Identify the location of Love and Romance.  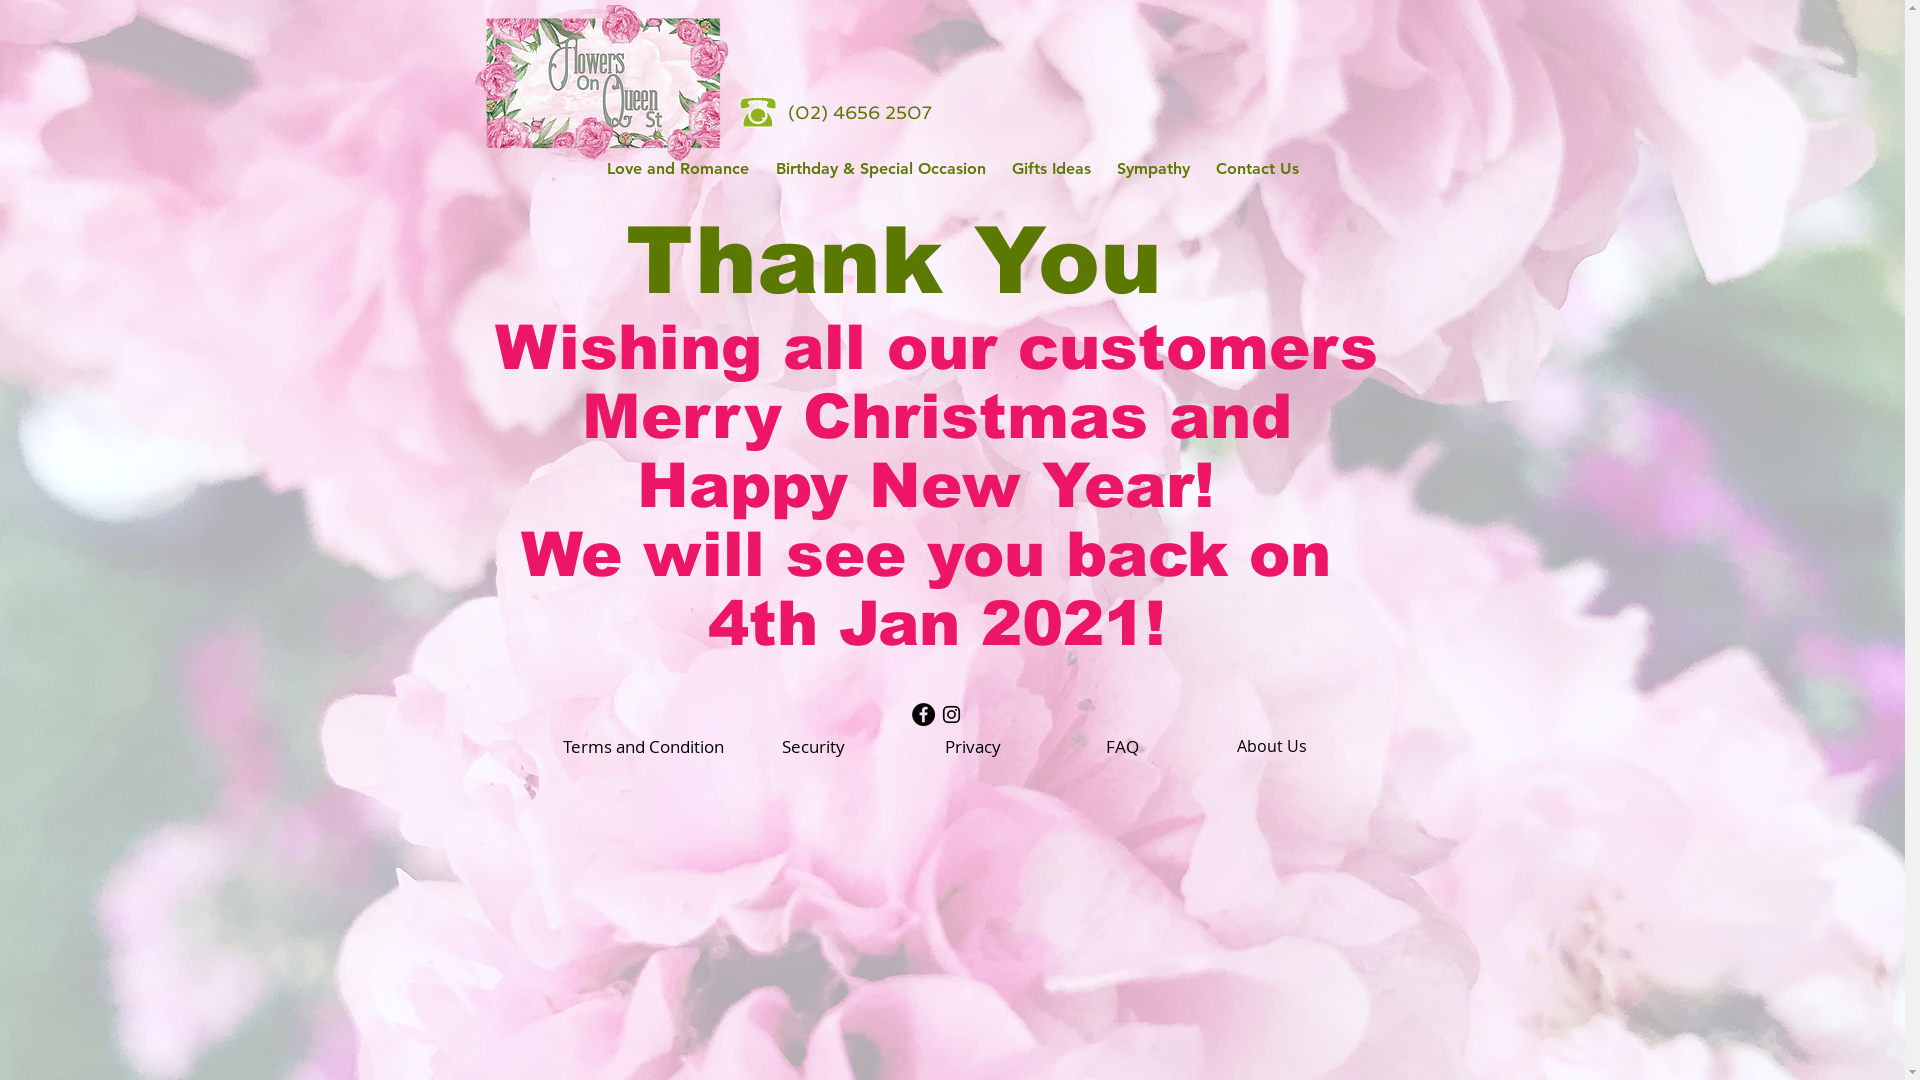
(678, 168).